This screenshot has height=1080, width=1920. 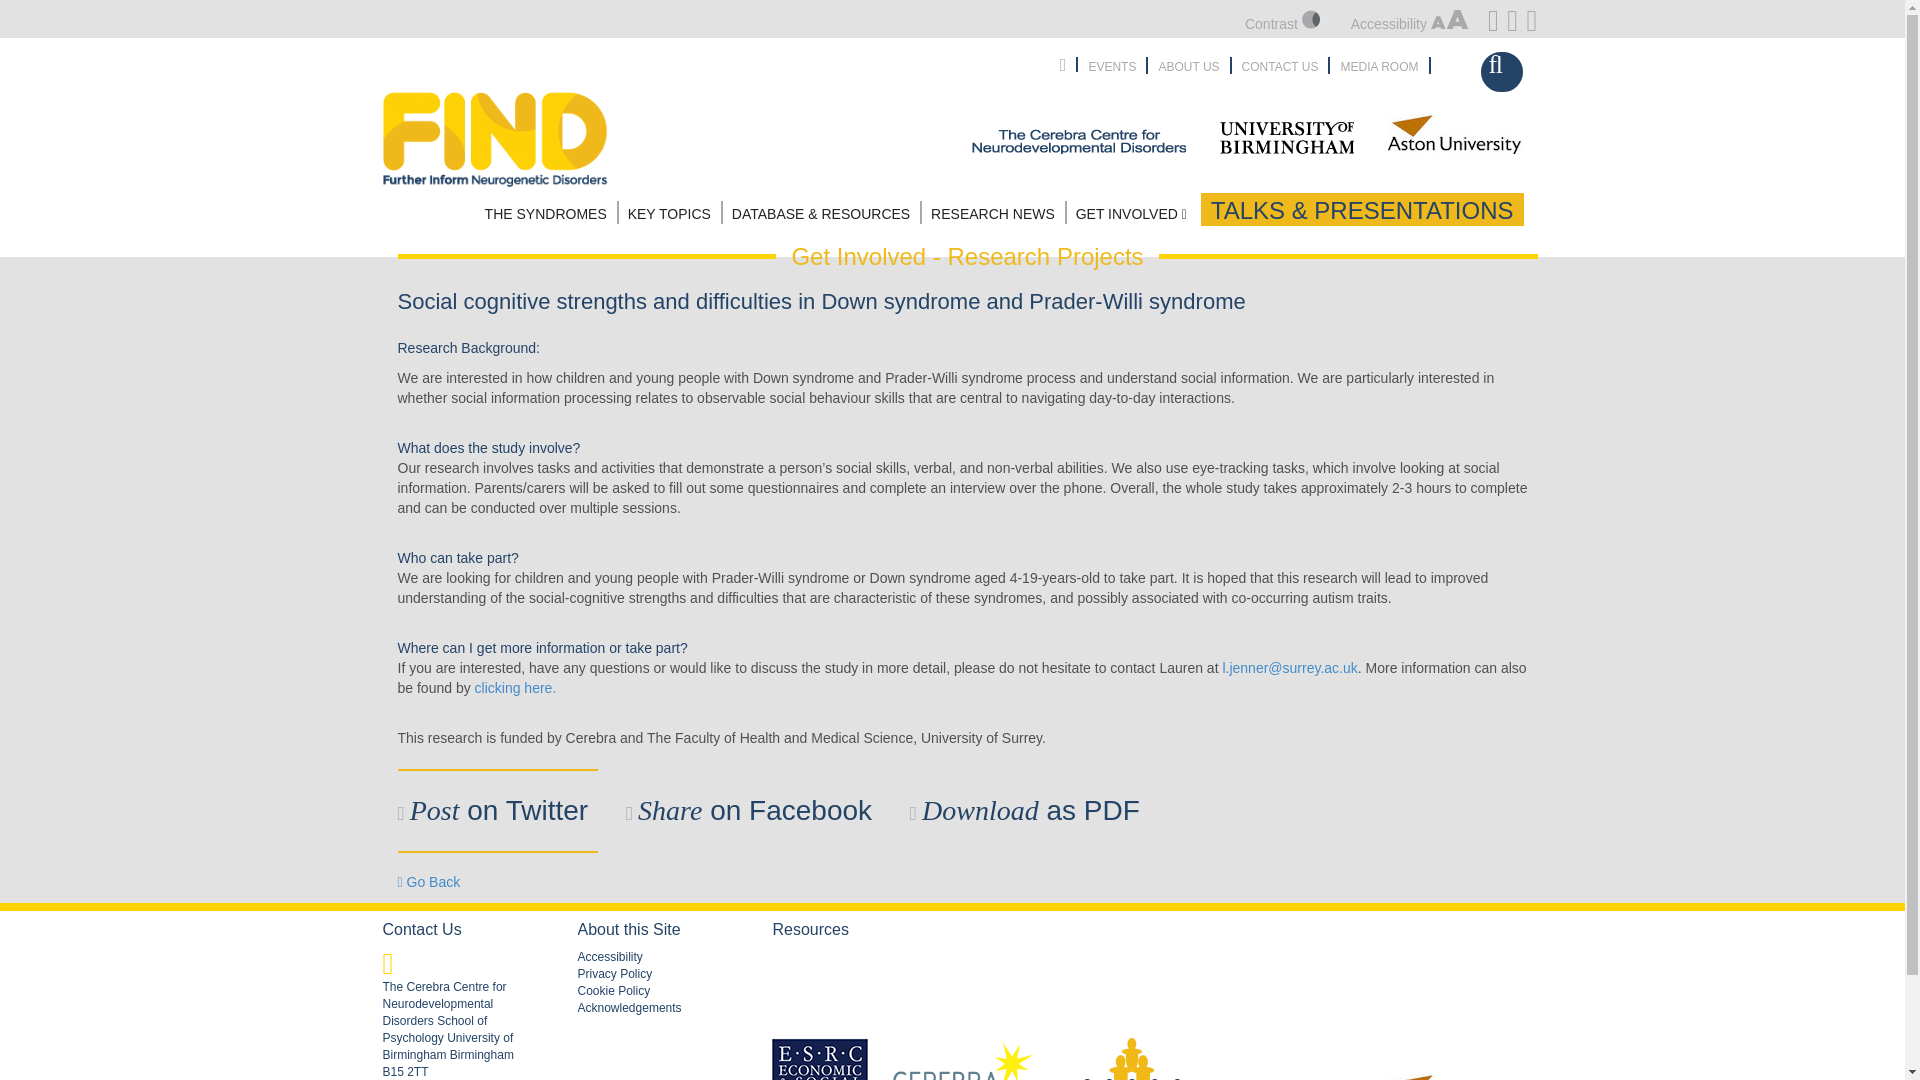 What do you see at coordinates (1410, 24) in the screenshot?
I see `Accessibility` at bounding box center [1410, 24].